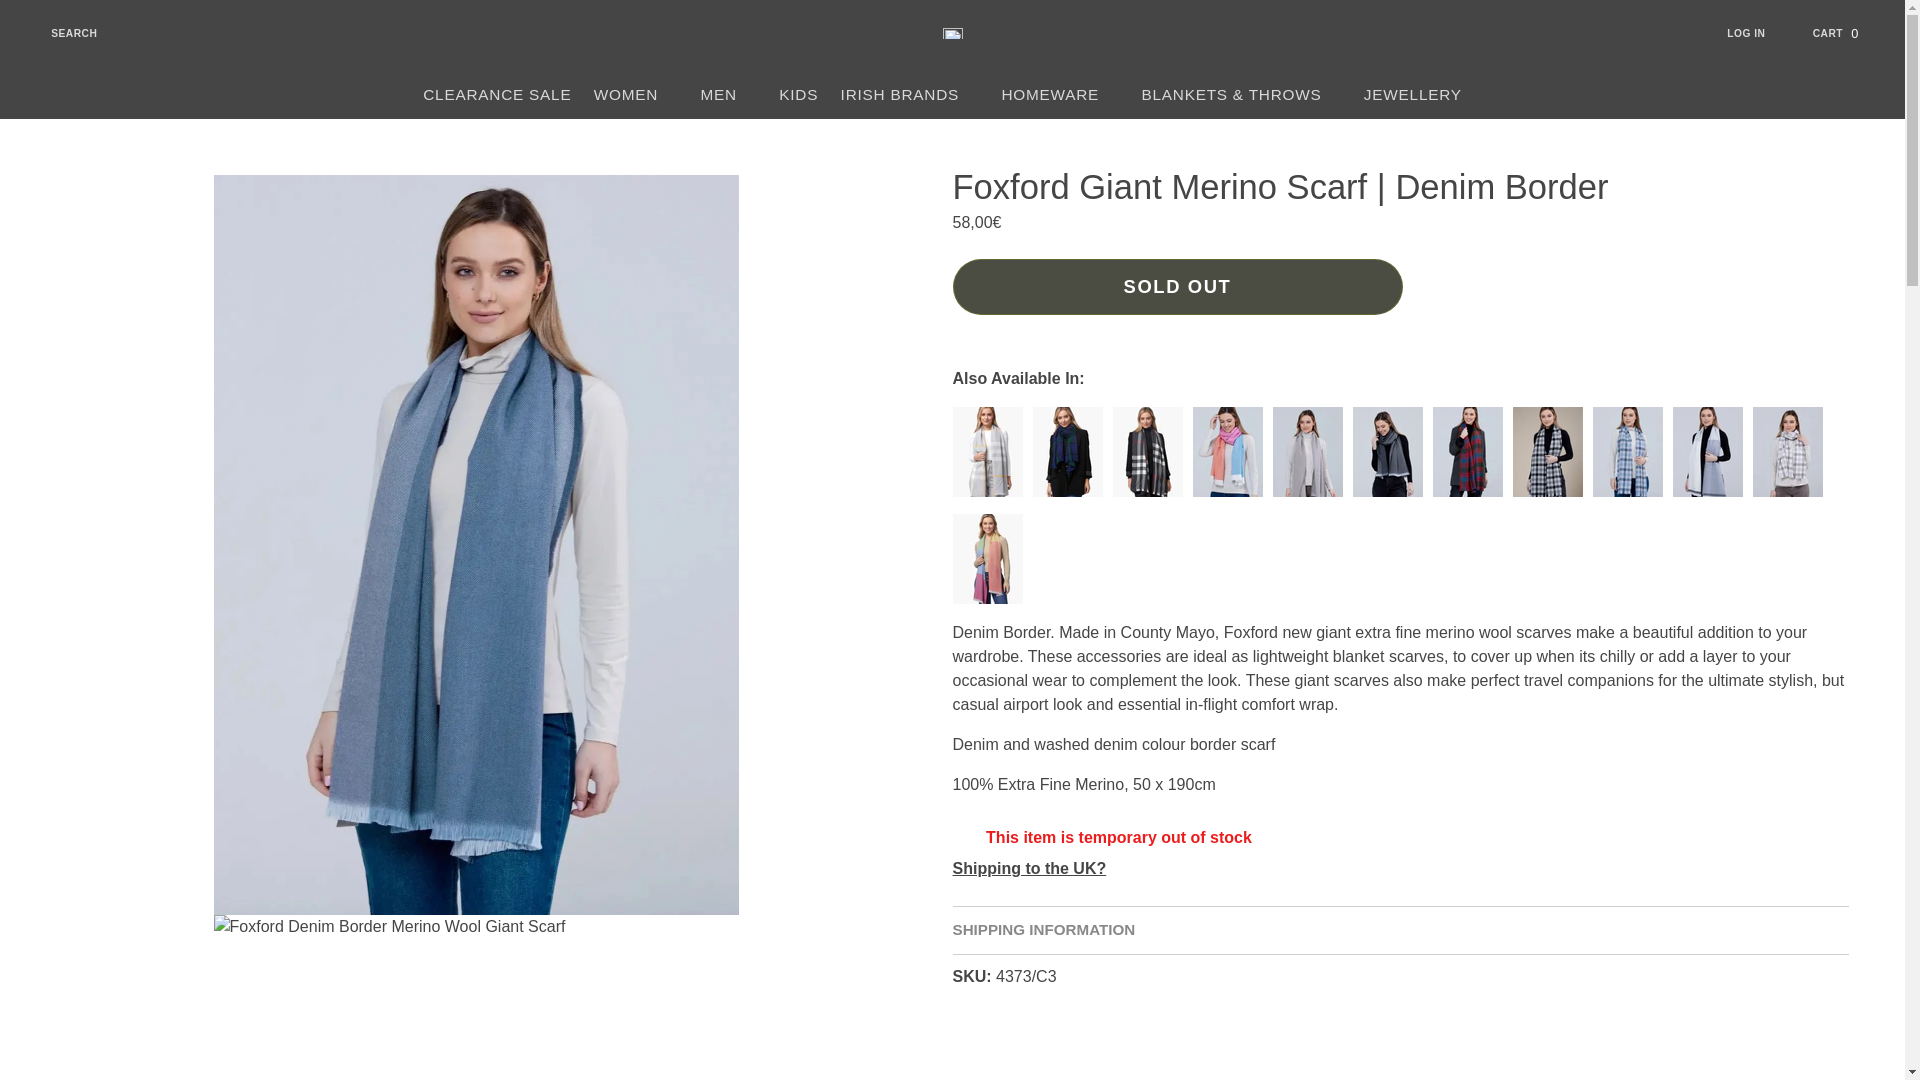  What do you see at coordinates (636, 94) in the screenshot?
I see `IRISH BRANDS` at bounding box center [636, 94].